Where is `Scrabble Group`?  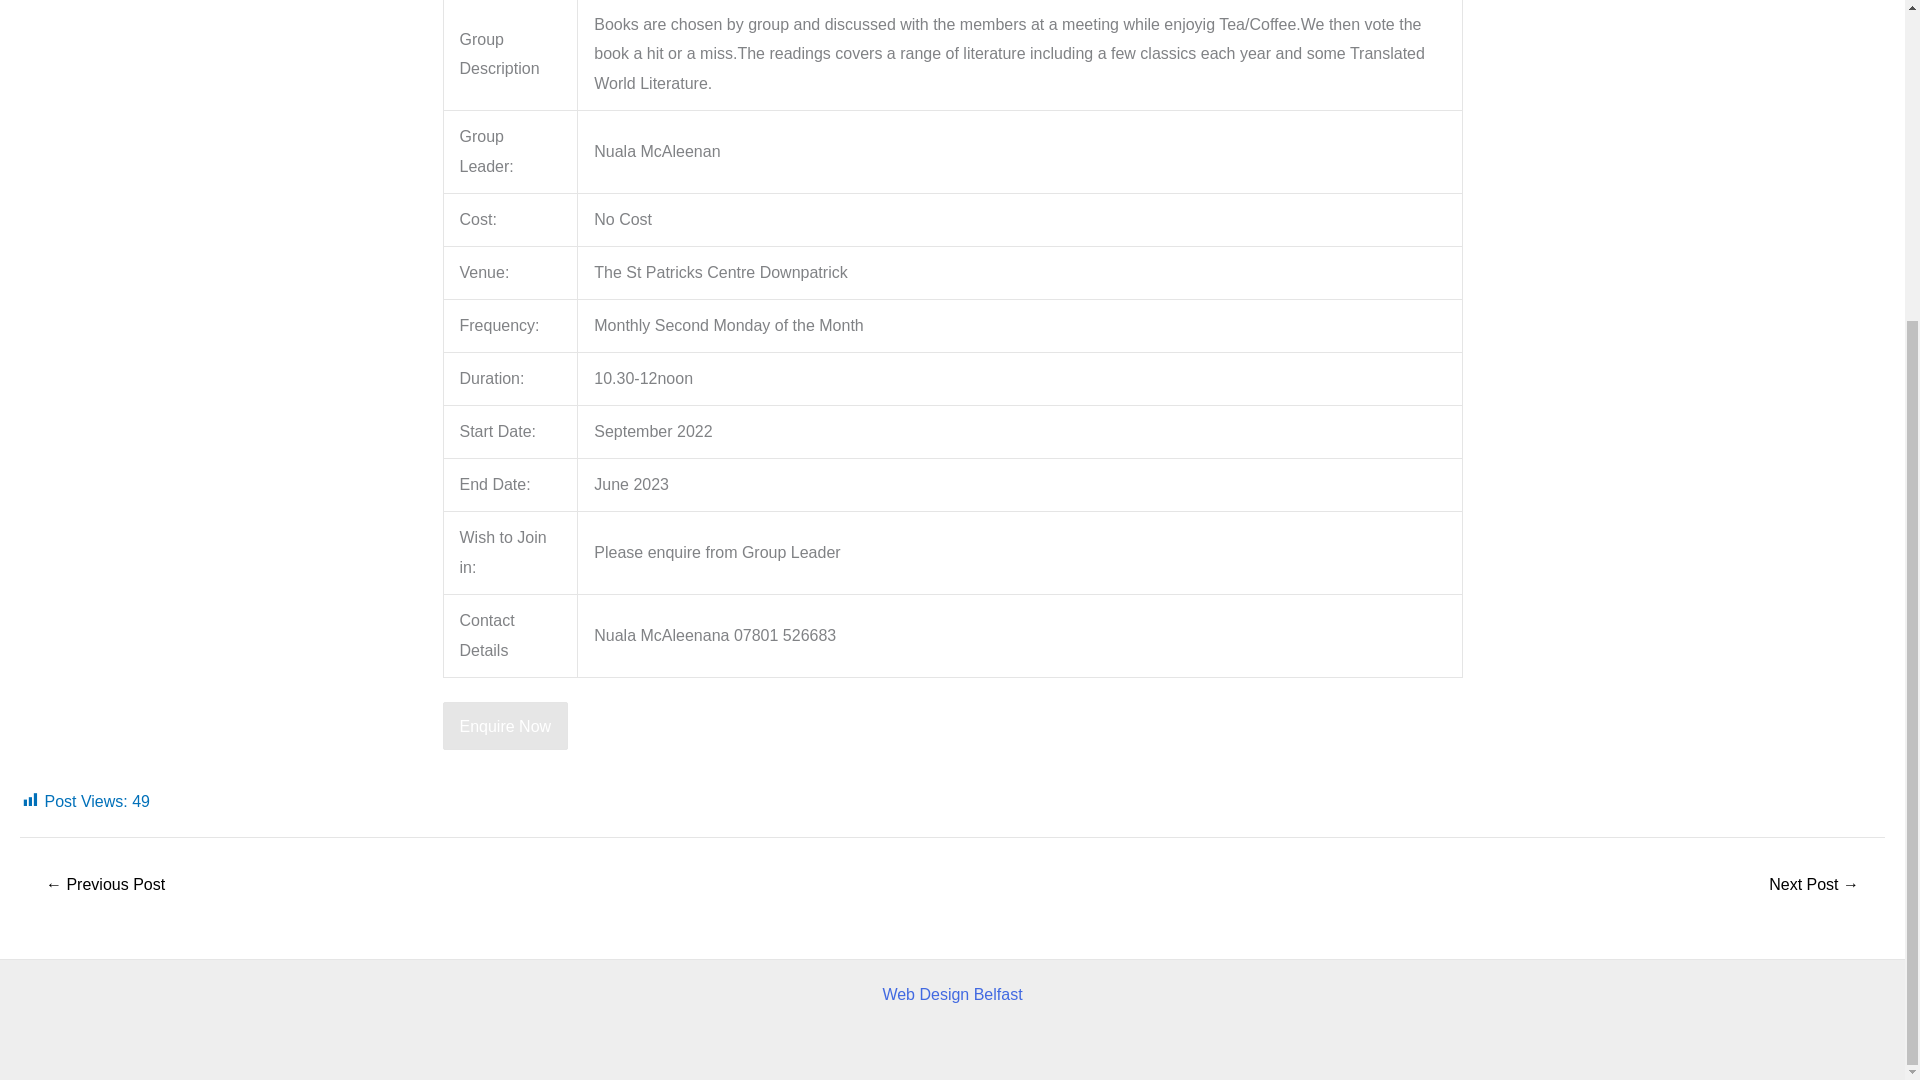 Scrabble Group is located at coordinates (104, 884).